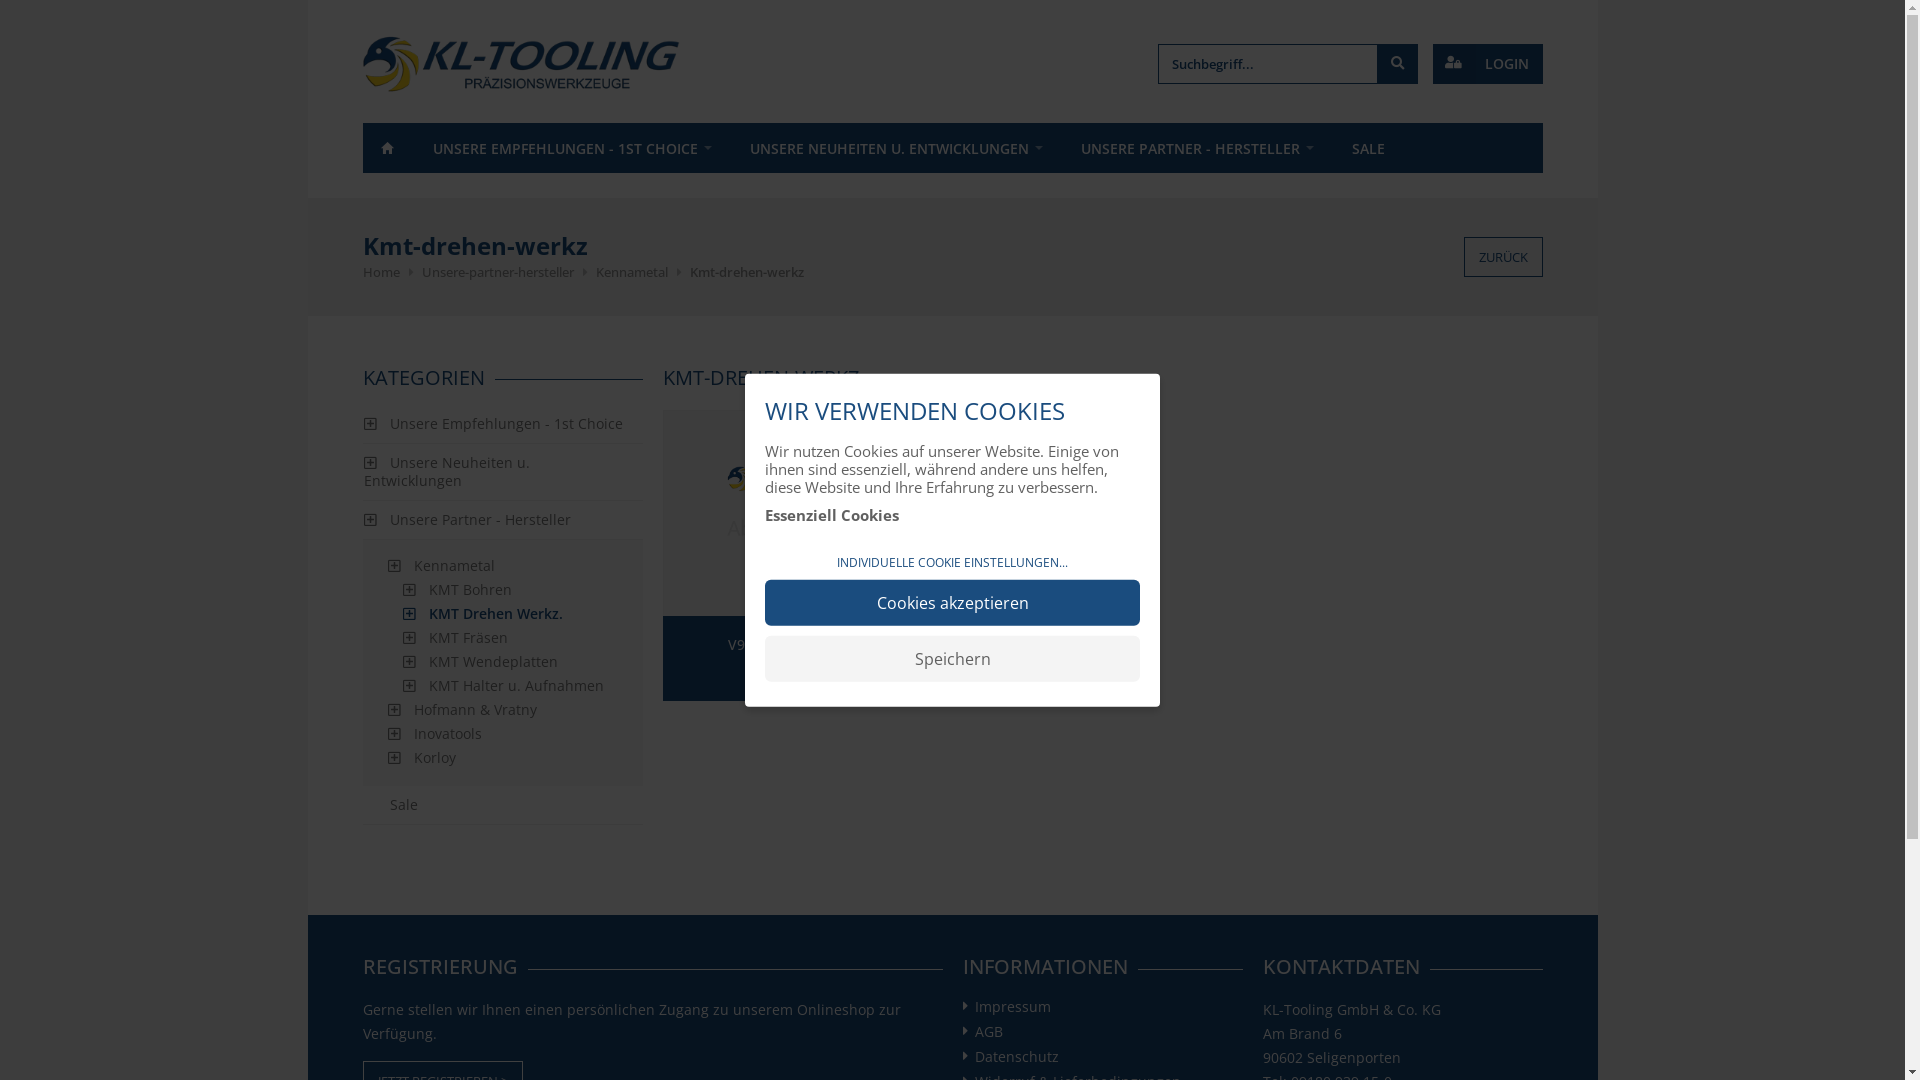  I want to click on Kennametal, so click(502, 566).